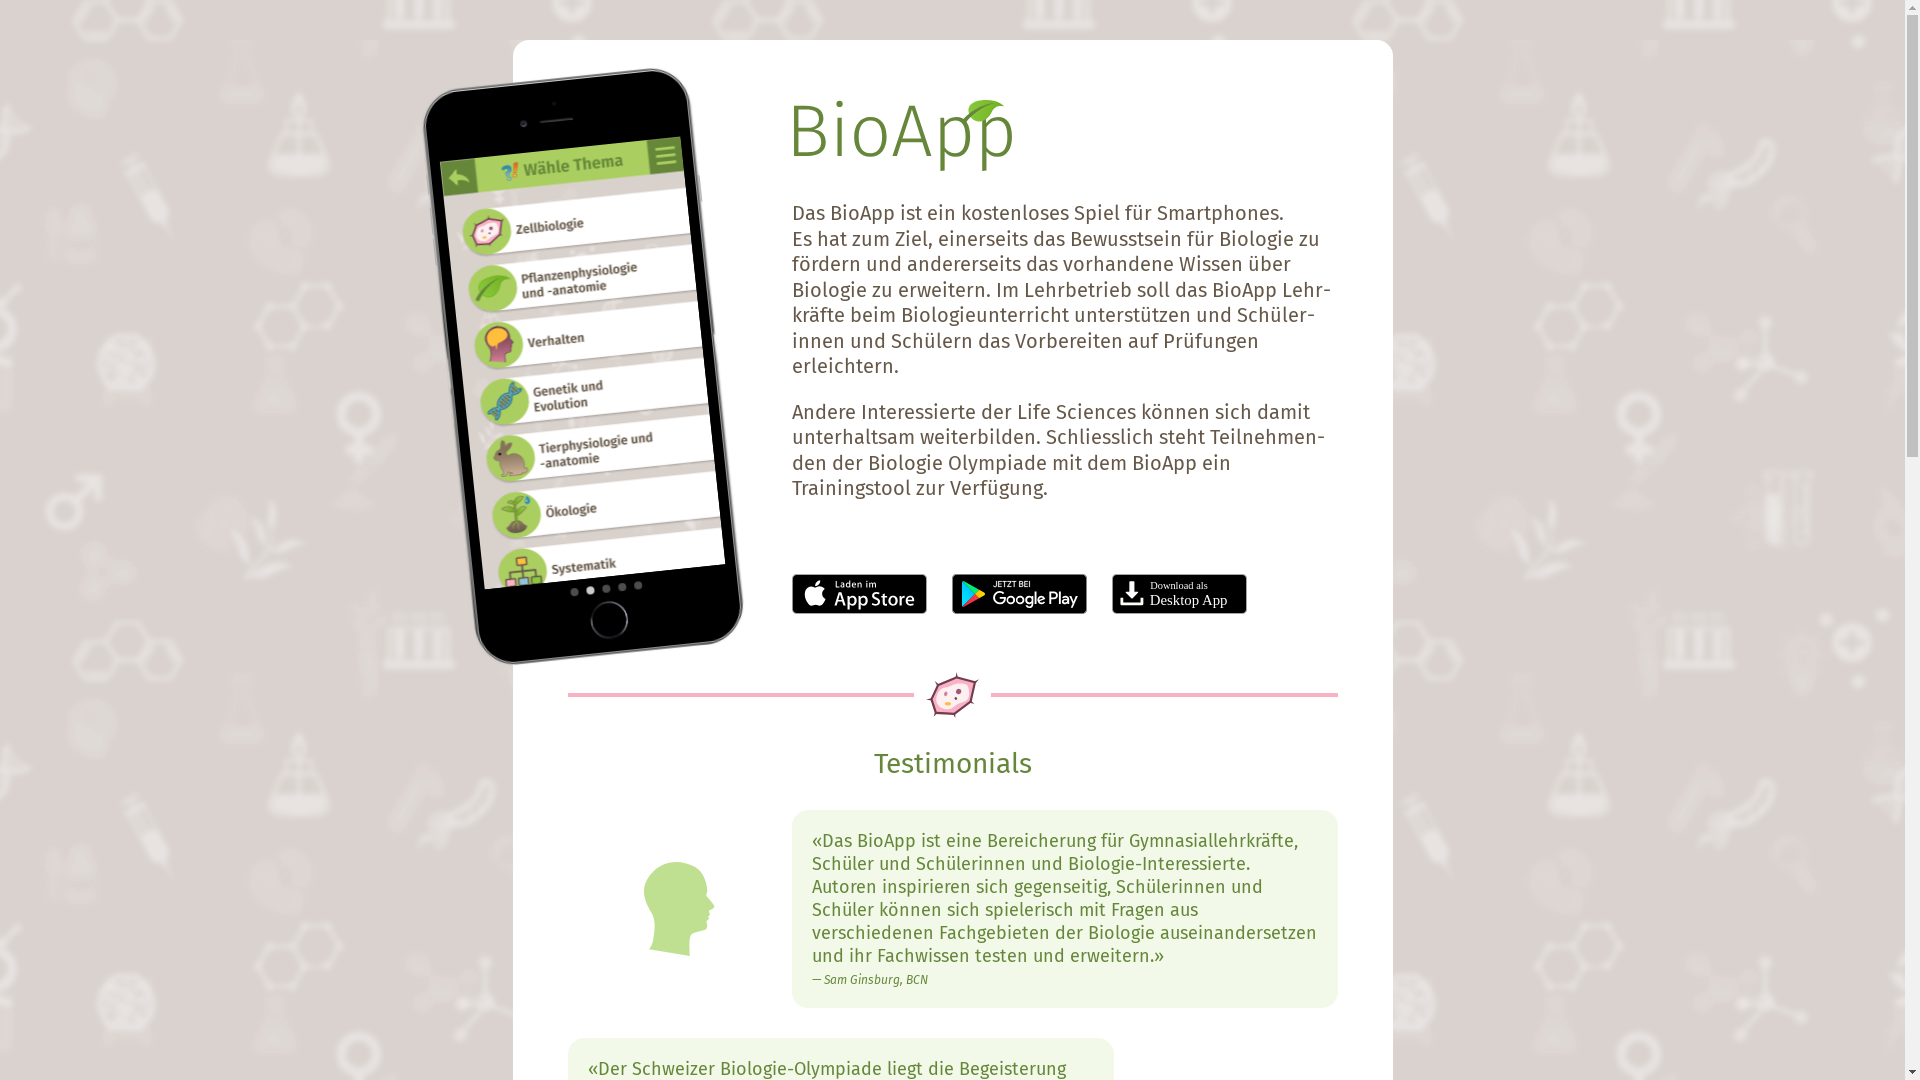  I want to click on Laden im AppStore, so click(860, 594).